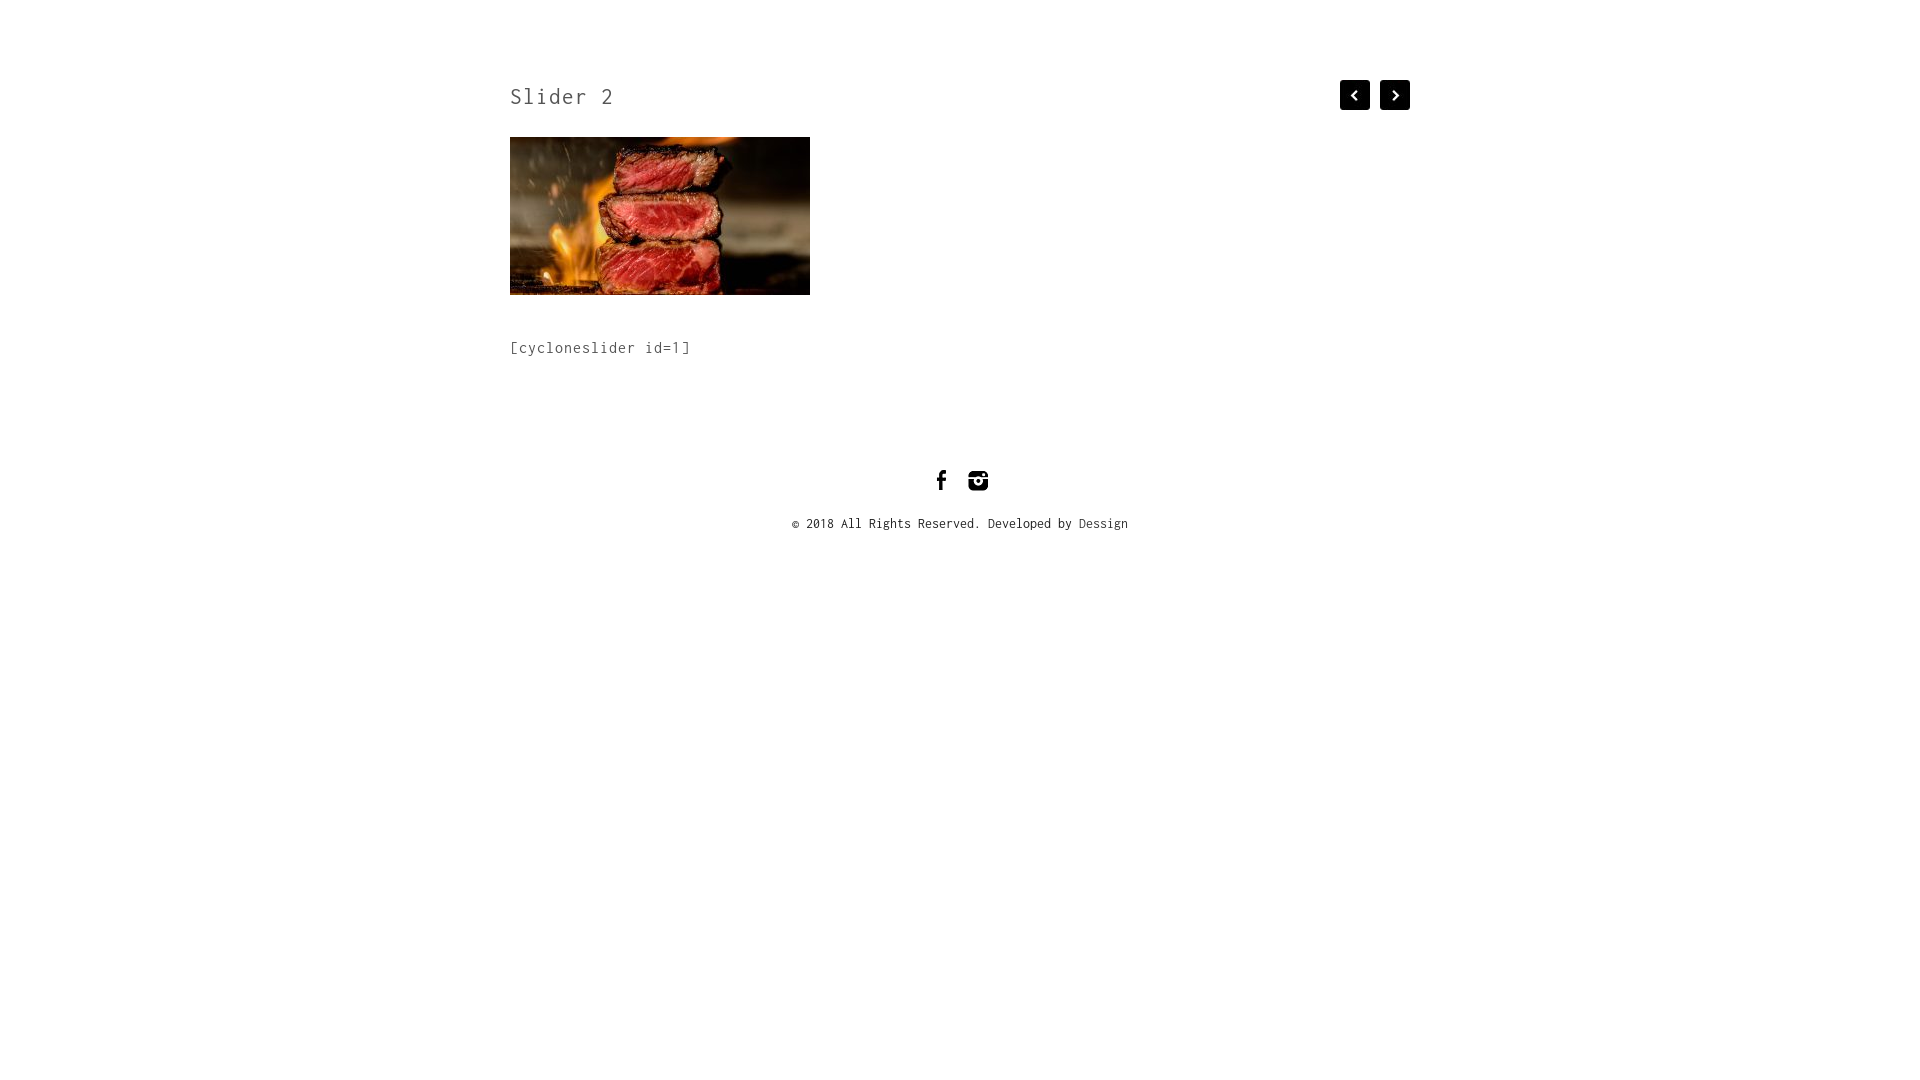 Image resolution: width=1920 pixels, height=1080 pixels. I want to click on INSTAGRAM, so click(1150, 26).